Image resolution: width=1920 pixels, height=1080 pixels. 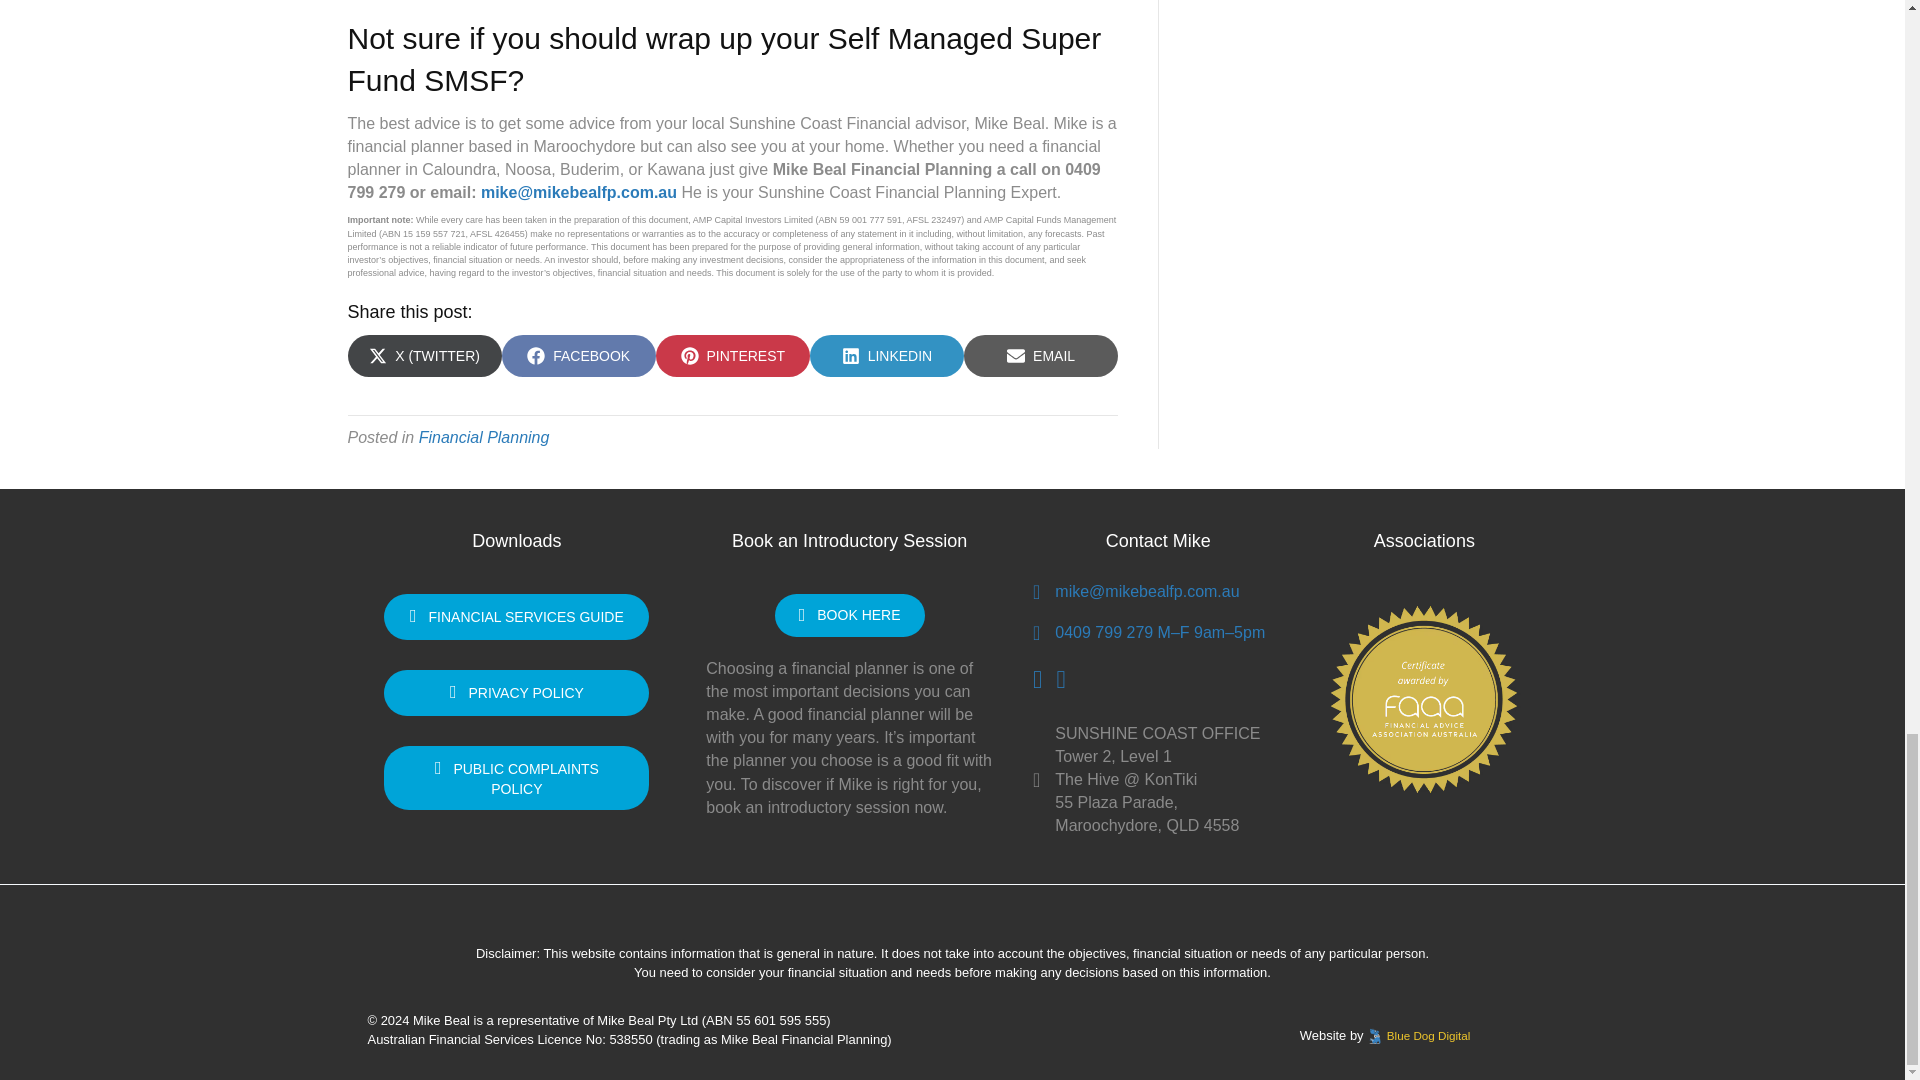 What do you see at coordinates (484, 437) in the screenshot?
I see `PUBLIC COMPLAINTS POLICY` at bounding box center [484, 437].